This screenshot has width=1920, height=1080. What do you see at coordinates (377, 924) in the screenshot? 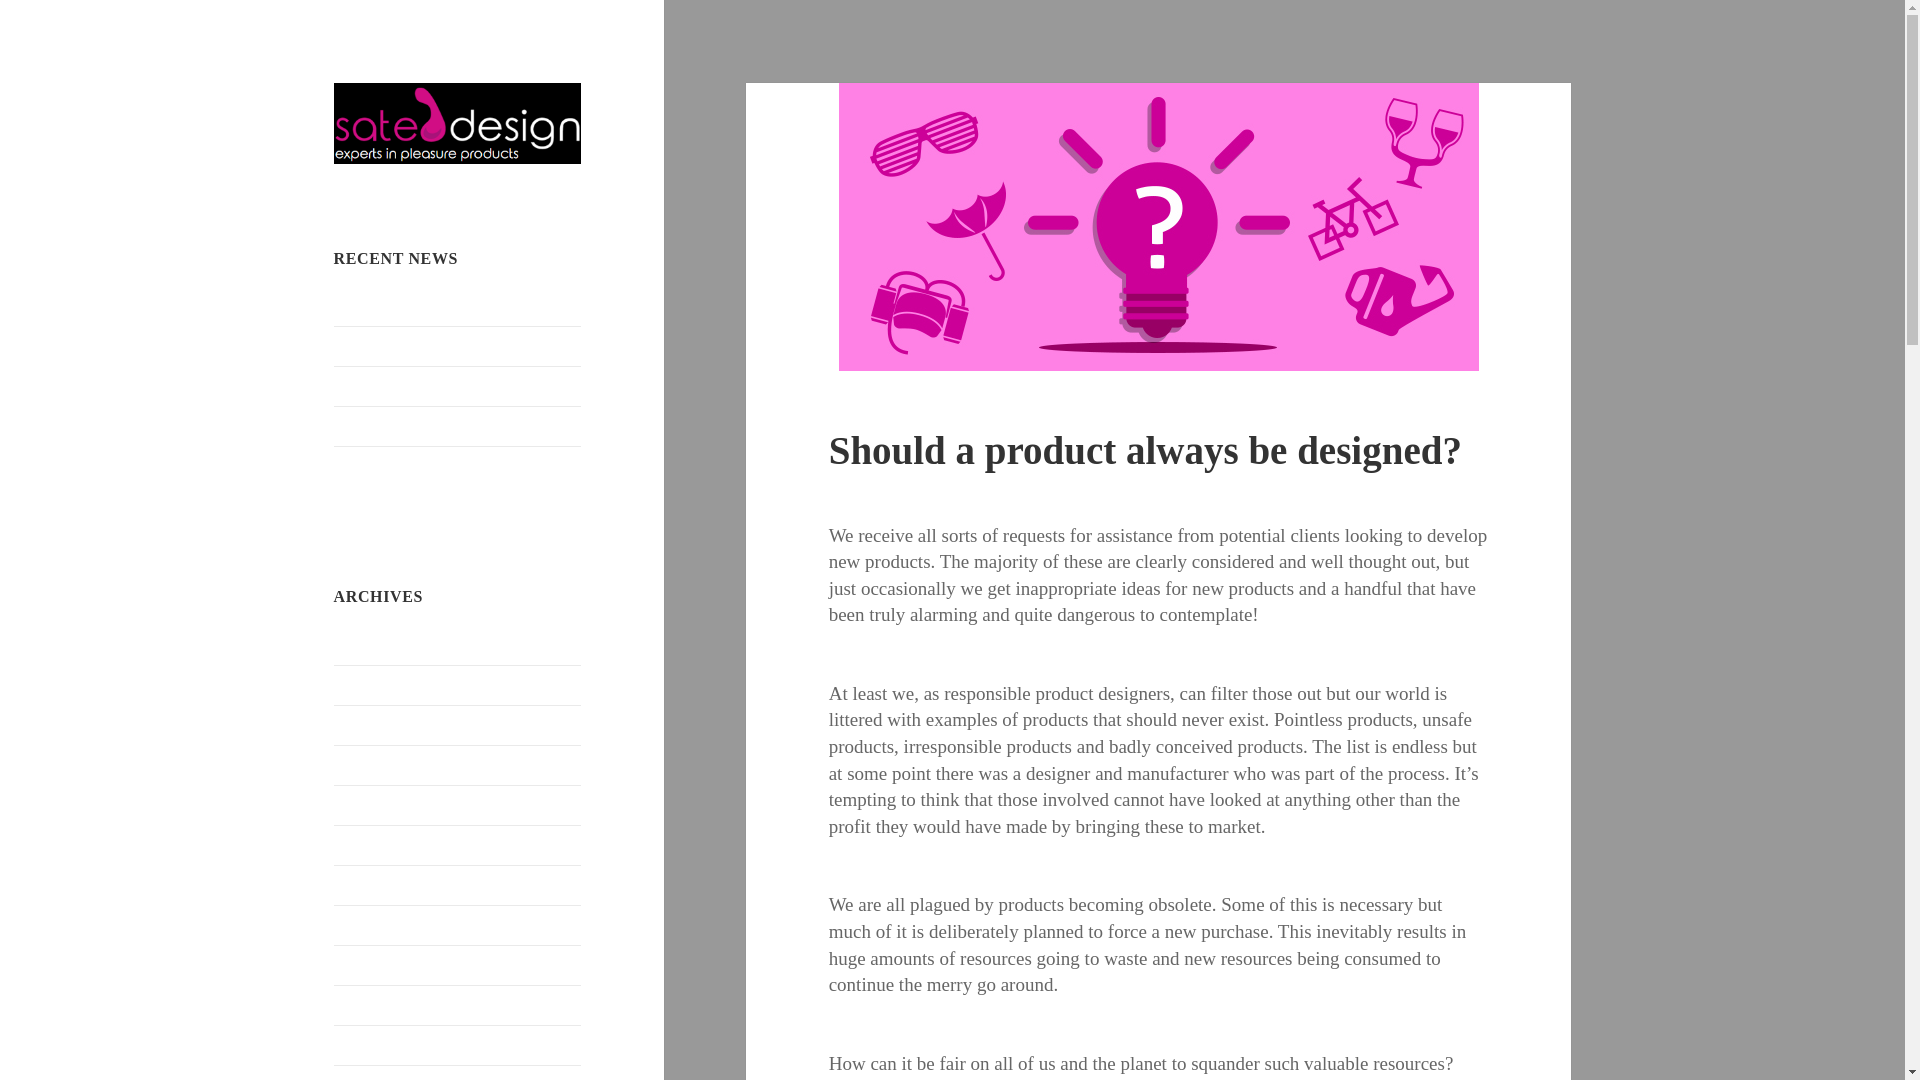
I see `January 2023` at bounding box center [377, 924].